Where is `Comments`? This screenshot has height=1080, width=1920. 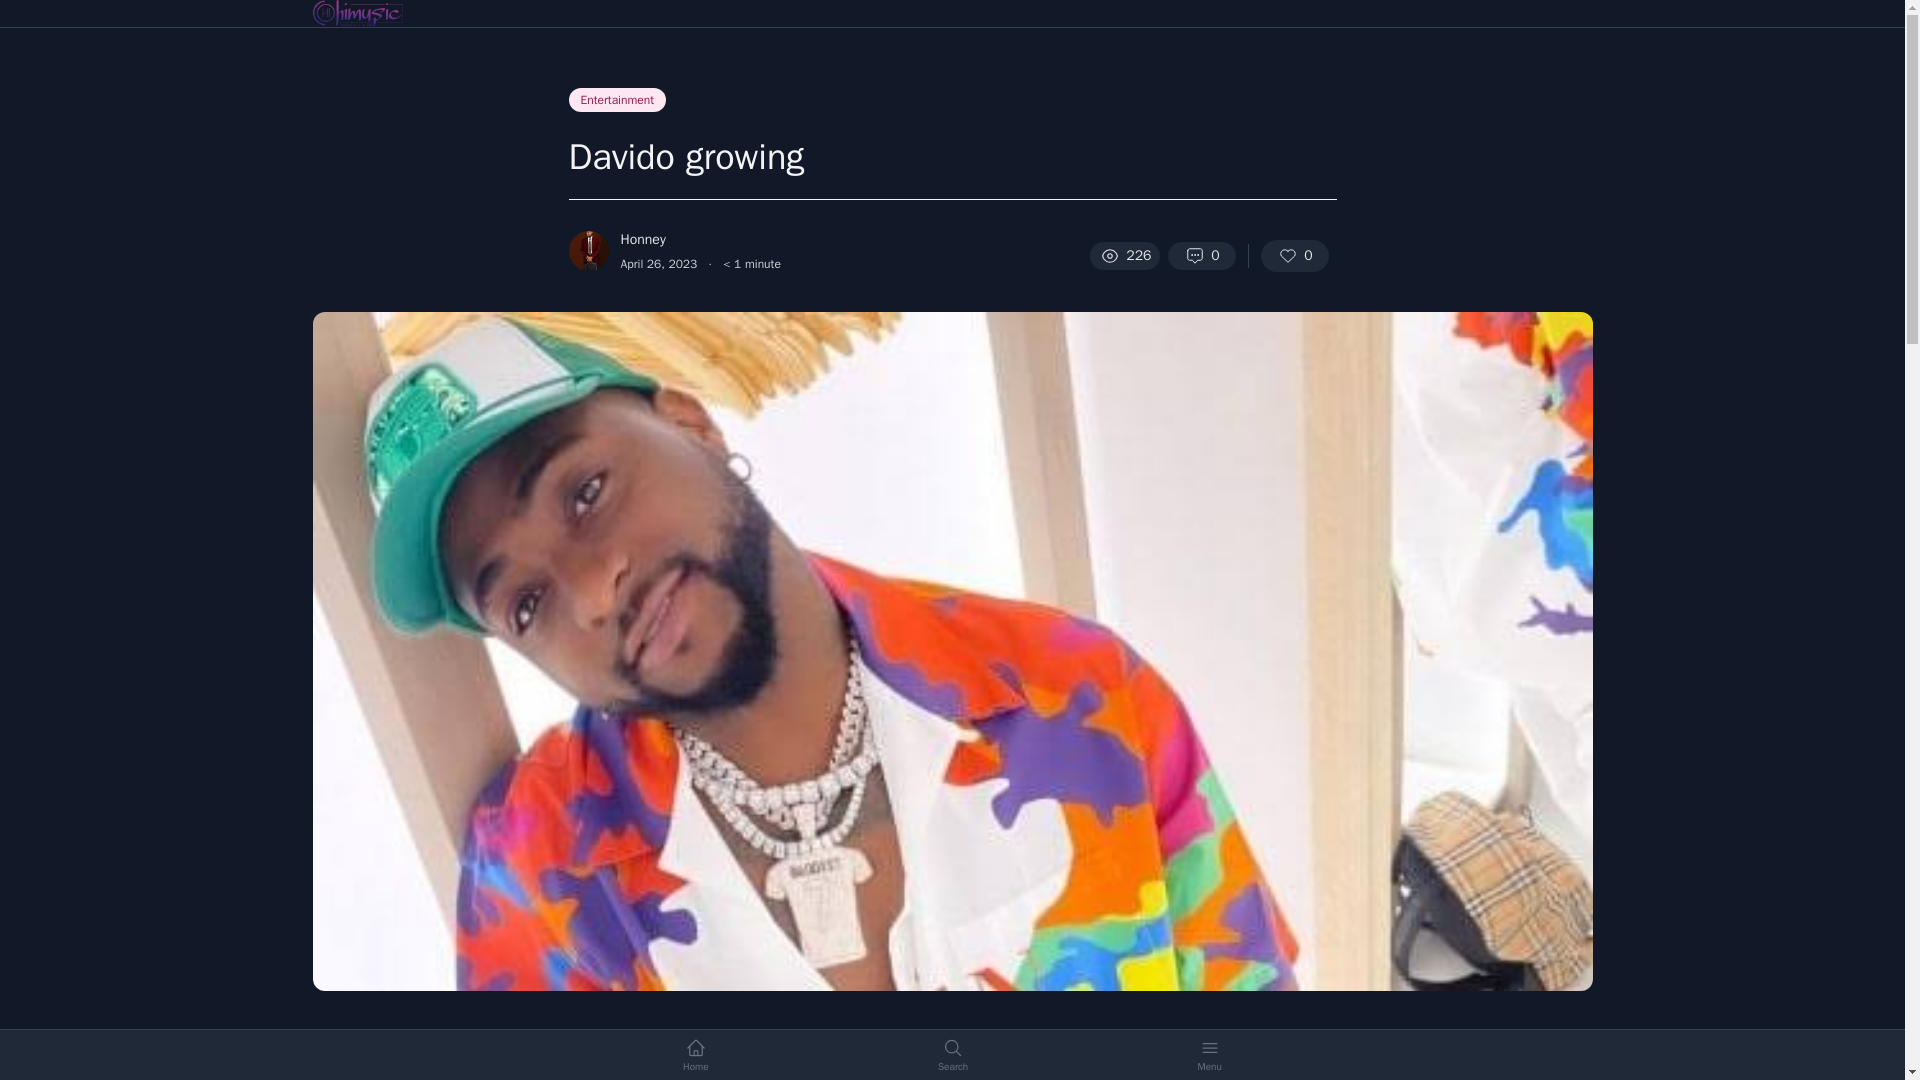
Comments is located at coordinates (1202, 256).